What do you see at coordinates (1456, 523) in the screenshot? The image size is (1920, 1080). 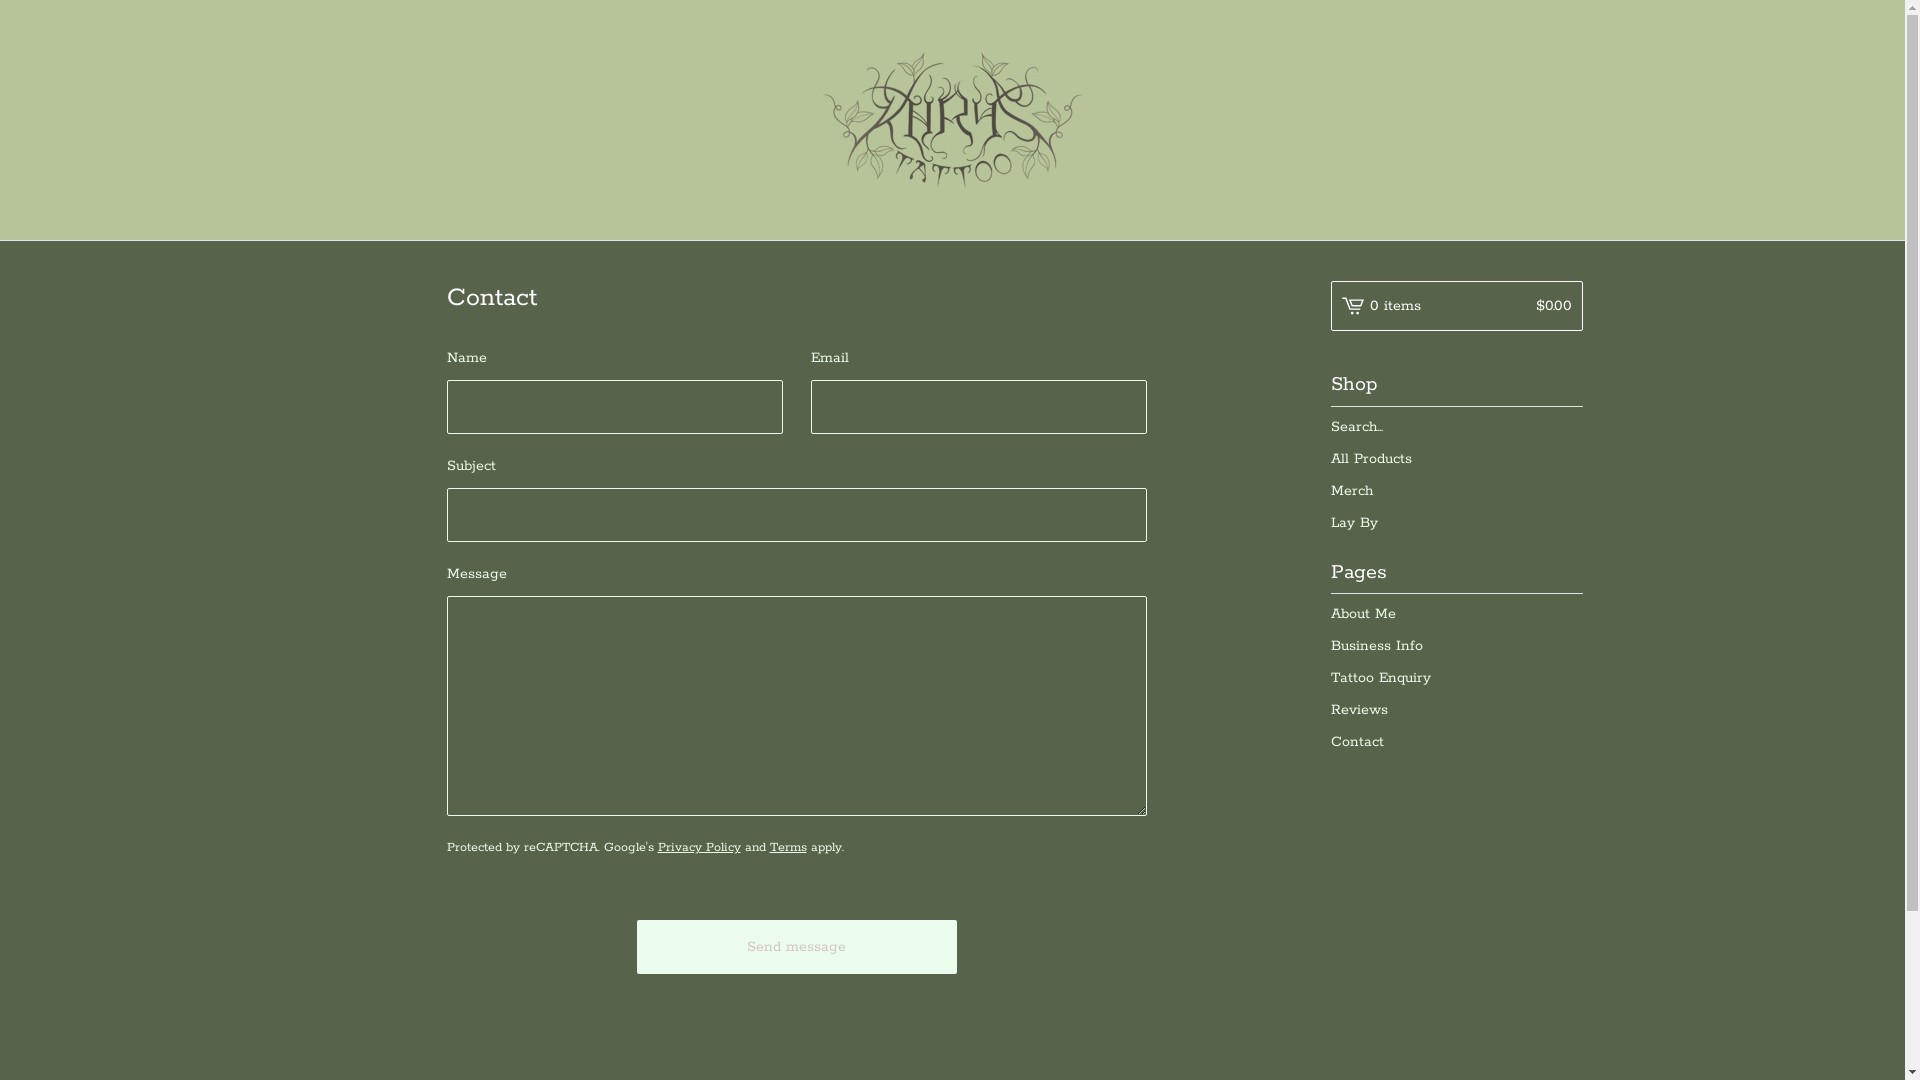 I see `Lay By` at bounding box center [1456, 523].